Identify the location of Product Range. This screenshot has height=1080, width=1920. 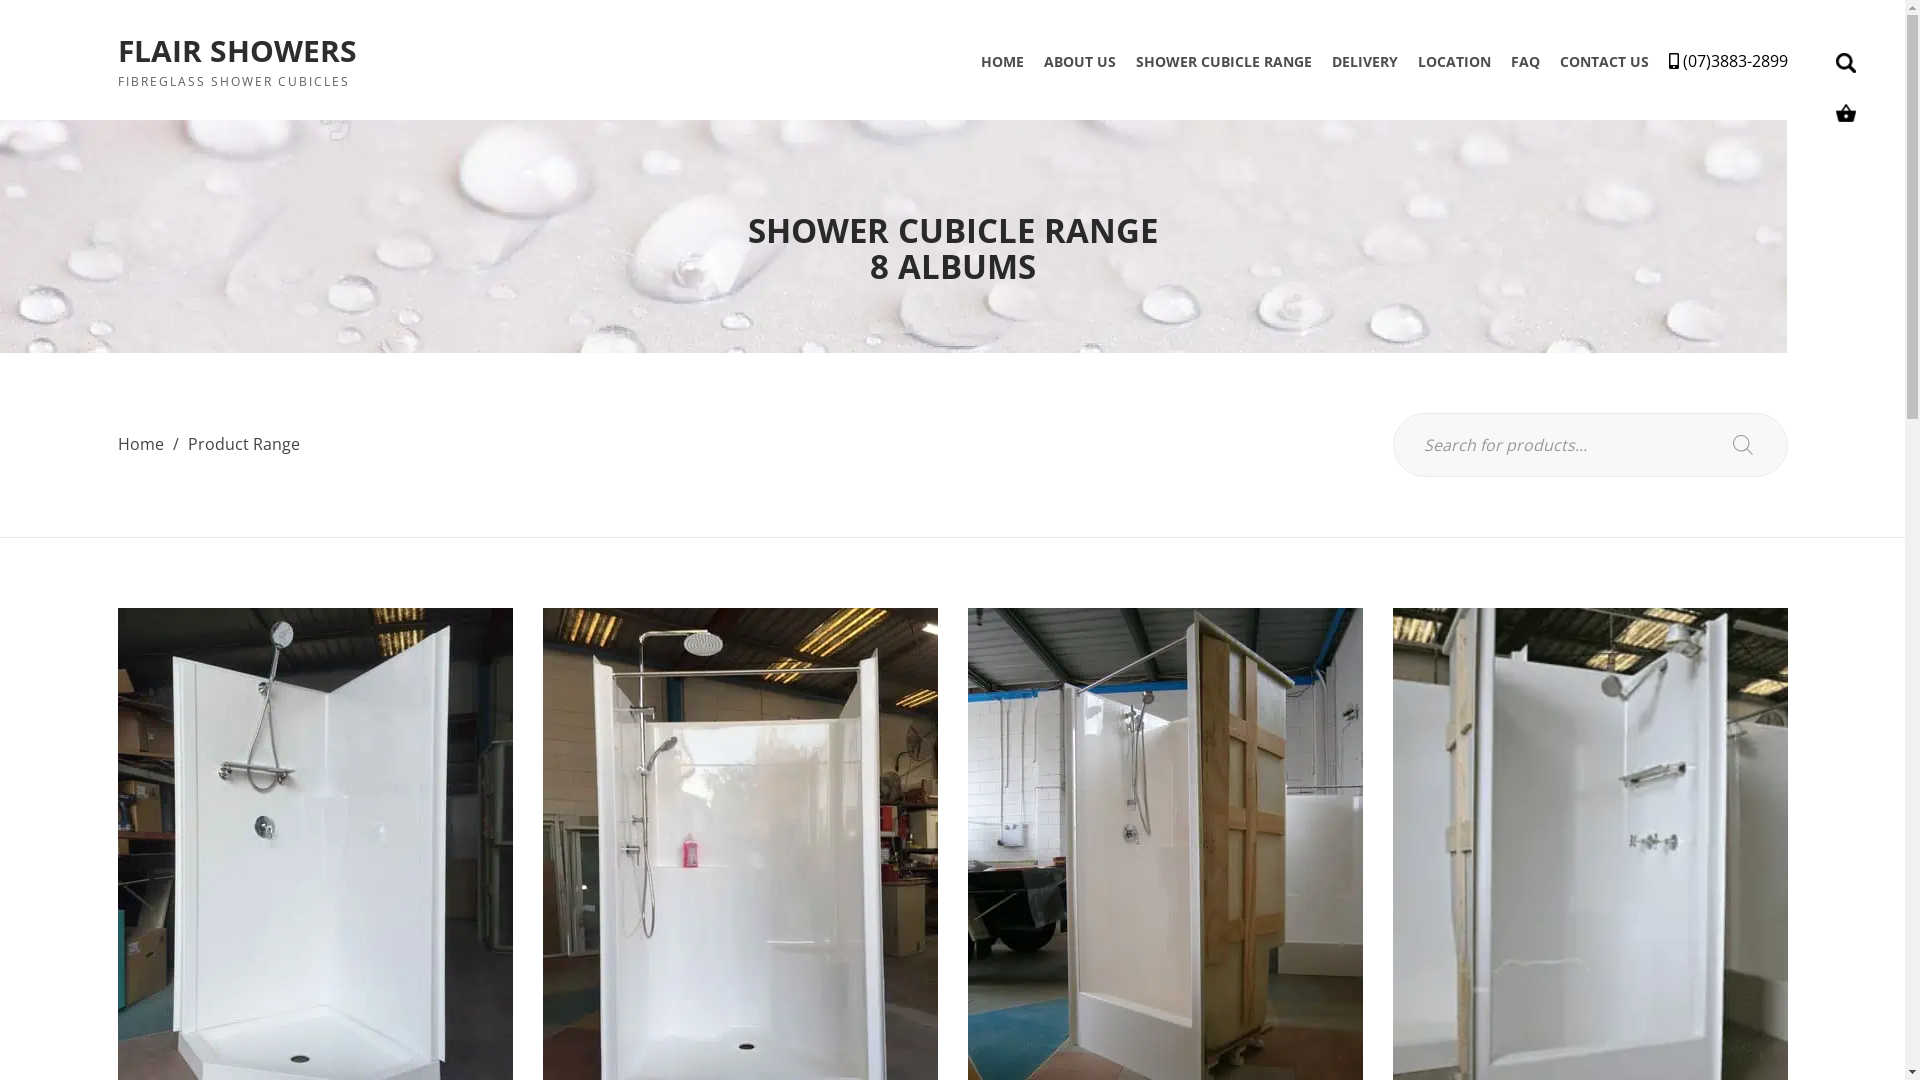
(244, 444).